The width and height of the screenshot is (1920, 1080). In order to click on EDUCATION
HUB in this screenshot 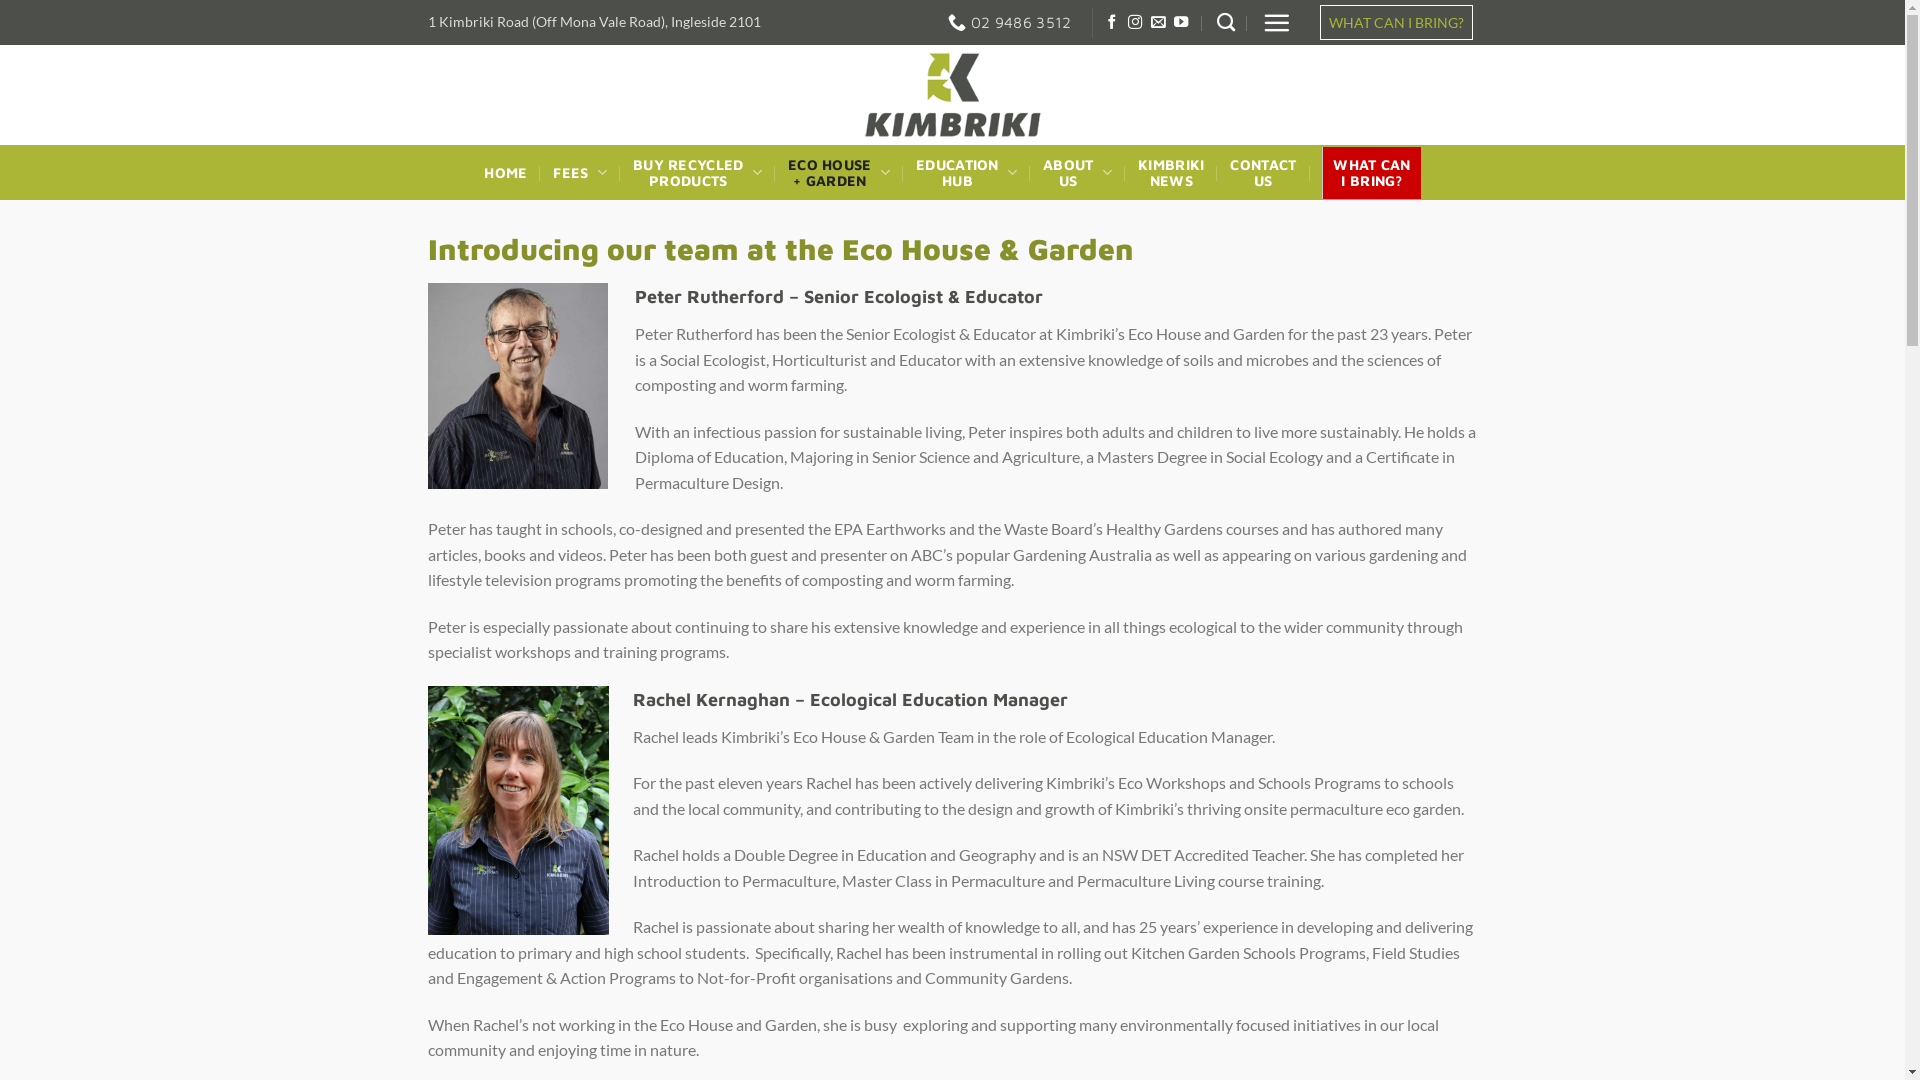, I will do `click(966, 173)`.